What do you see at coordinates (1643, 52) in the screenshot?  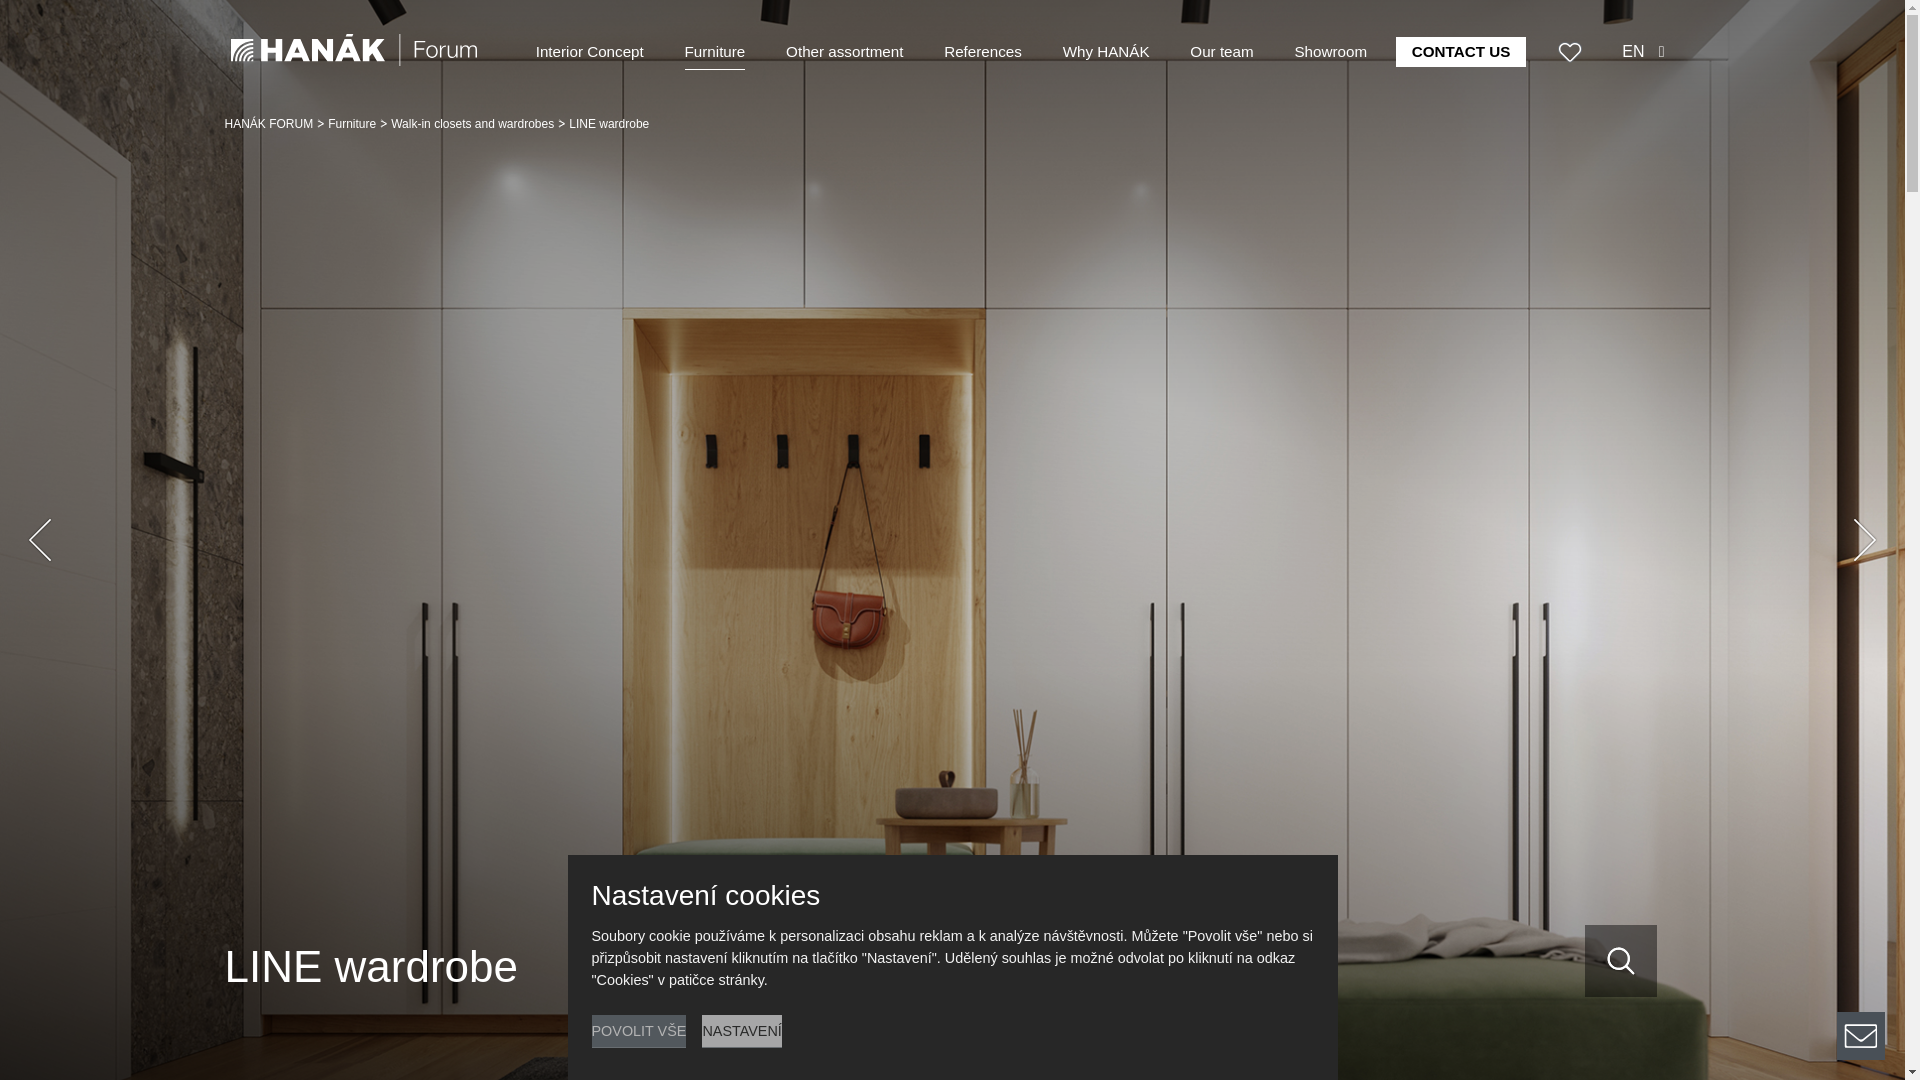 I see `EN` at bounding box center [1643, 52].